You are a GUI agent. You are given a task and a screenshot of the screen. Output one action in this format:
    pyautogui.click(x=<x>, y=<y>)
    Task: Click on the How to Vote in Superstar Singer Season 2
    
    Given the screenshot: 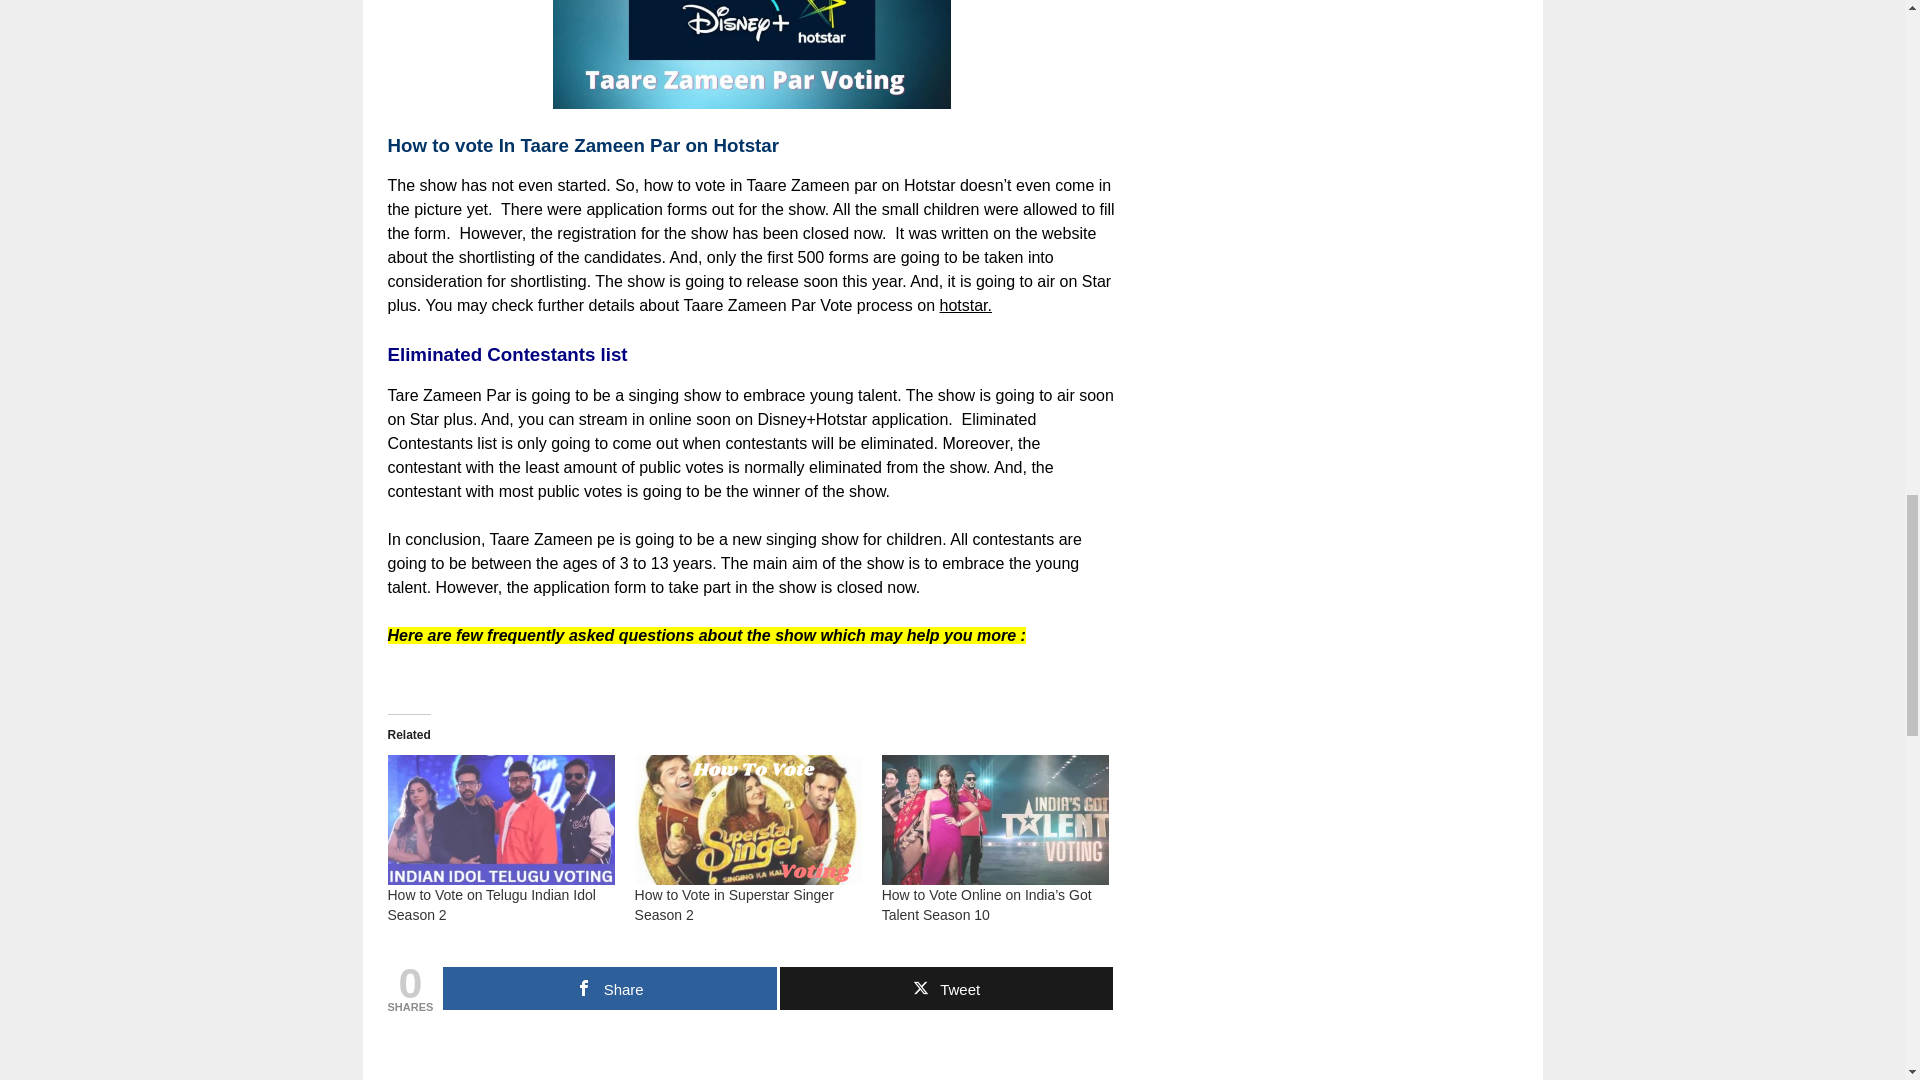 What is the action you would take?
    pyautogui.click(x=734, y=904)
    